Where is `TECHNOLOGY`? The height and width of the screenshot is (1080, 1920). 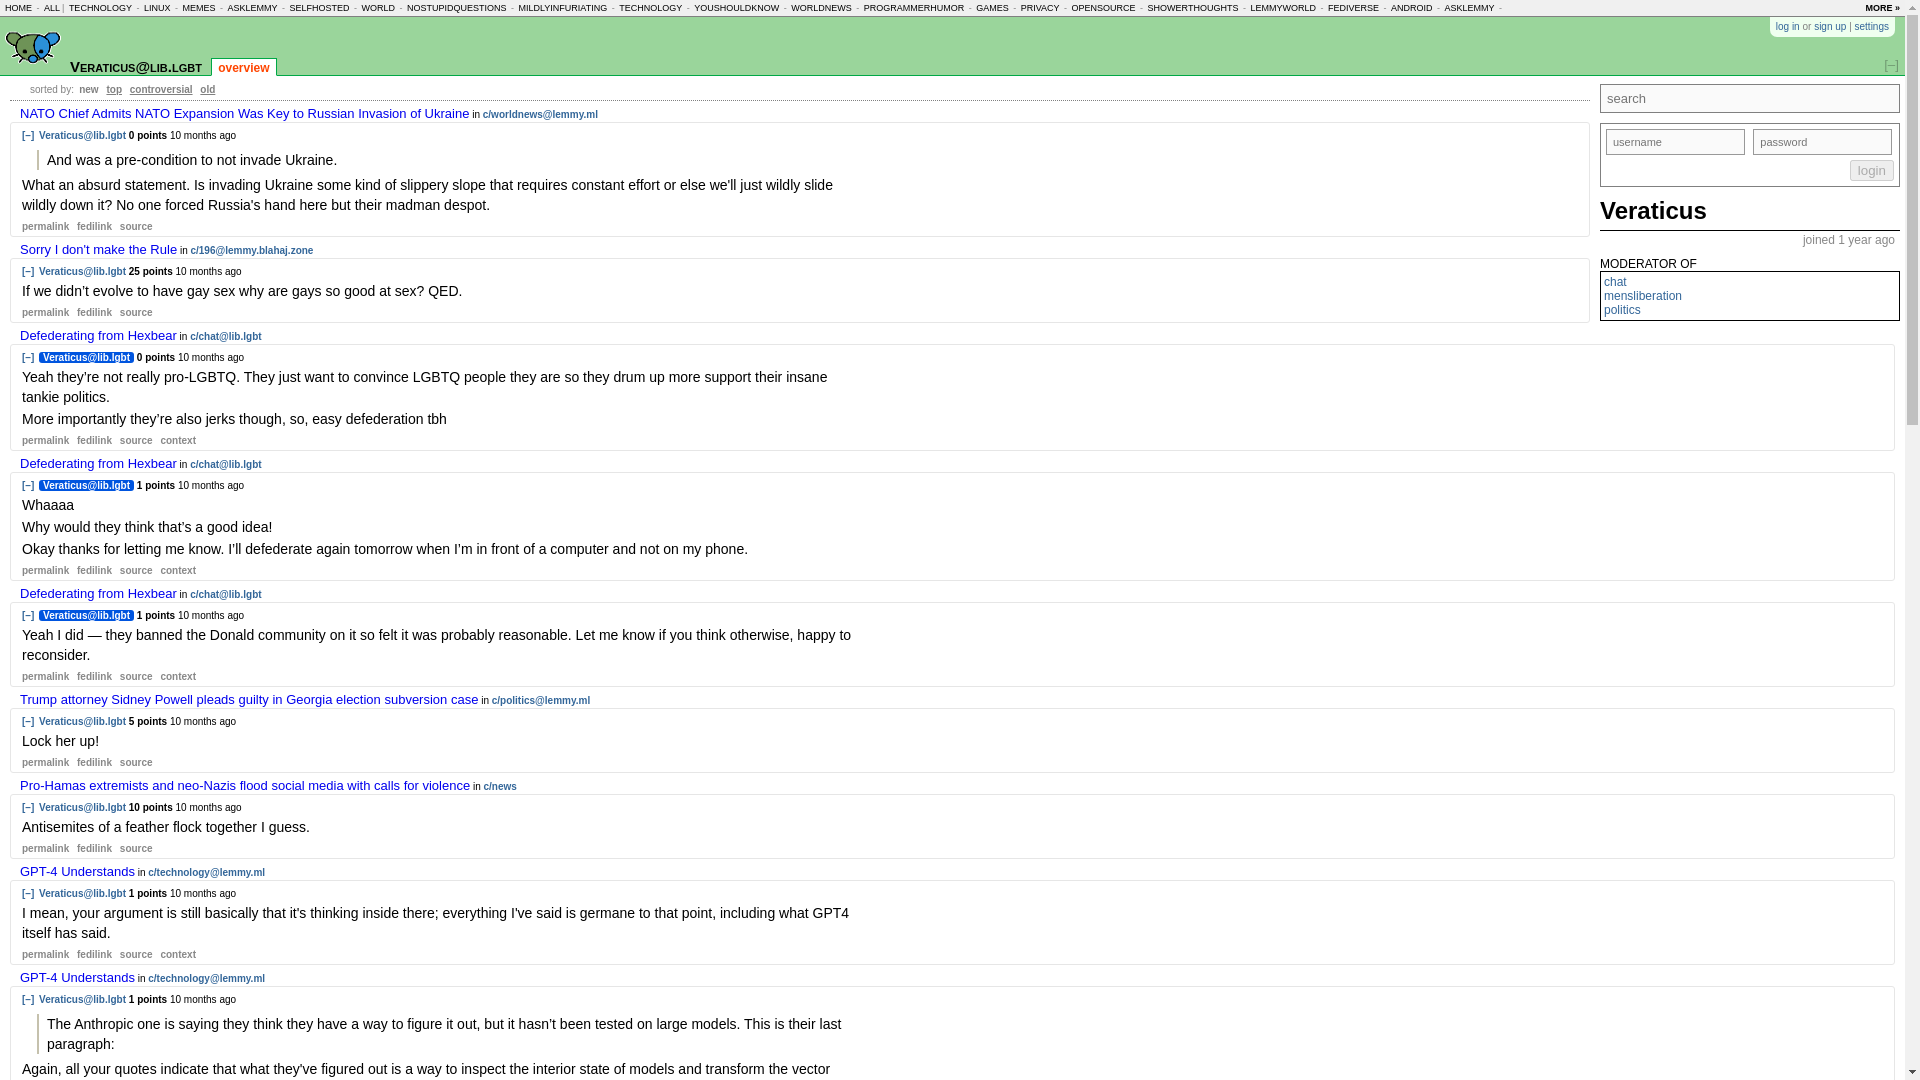 TECHNOLOGY is located at coordinates (100, 8).